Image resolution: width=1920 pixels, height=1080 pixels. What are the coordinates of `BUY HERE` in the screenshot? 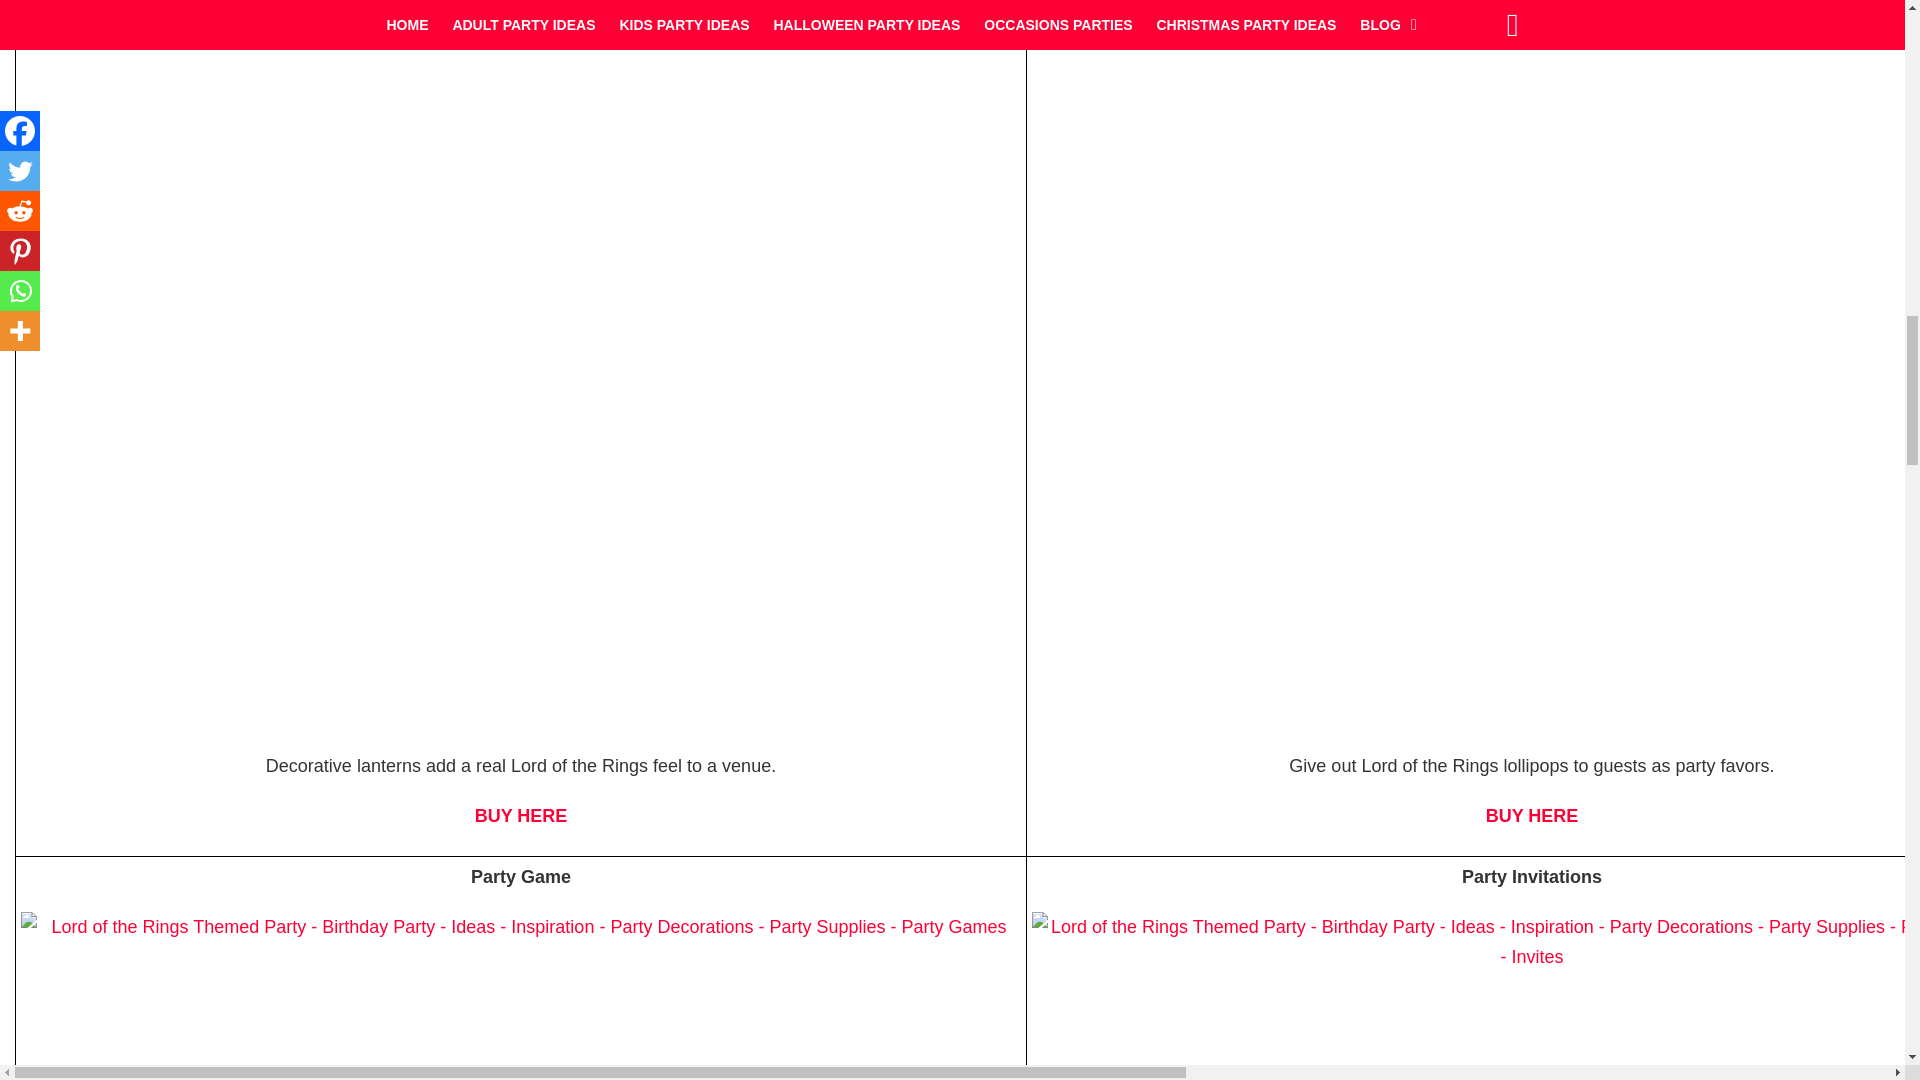 It's located at (521, 816).